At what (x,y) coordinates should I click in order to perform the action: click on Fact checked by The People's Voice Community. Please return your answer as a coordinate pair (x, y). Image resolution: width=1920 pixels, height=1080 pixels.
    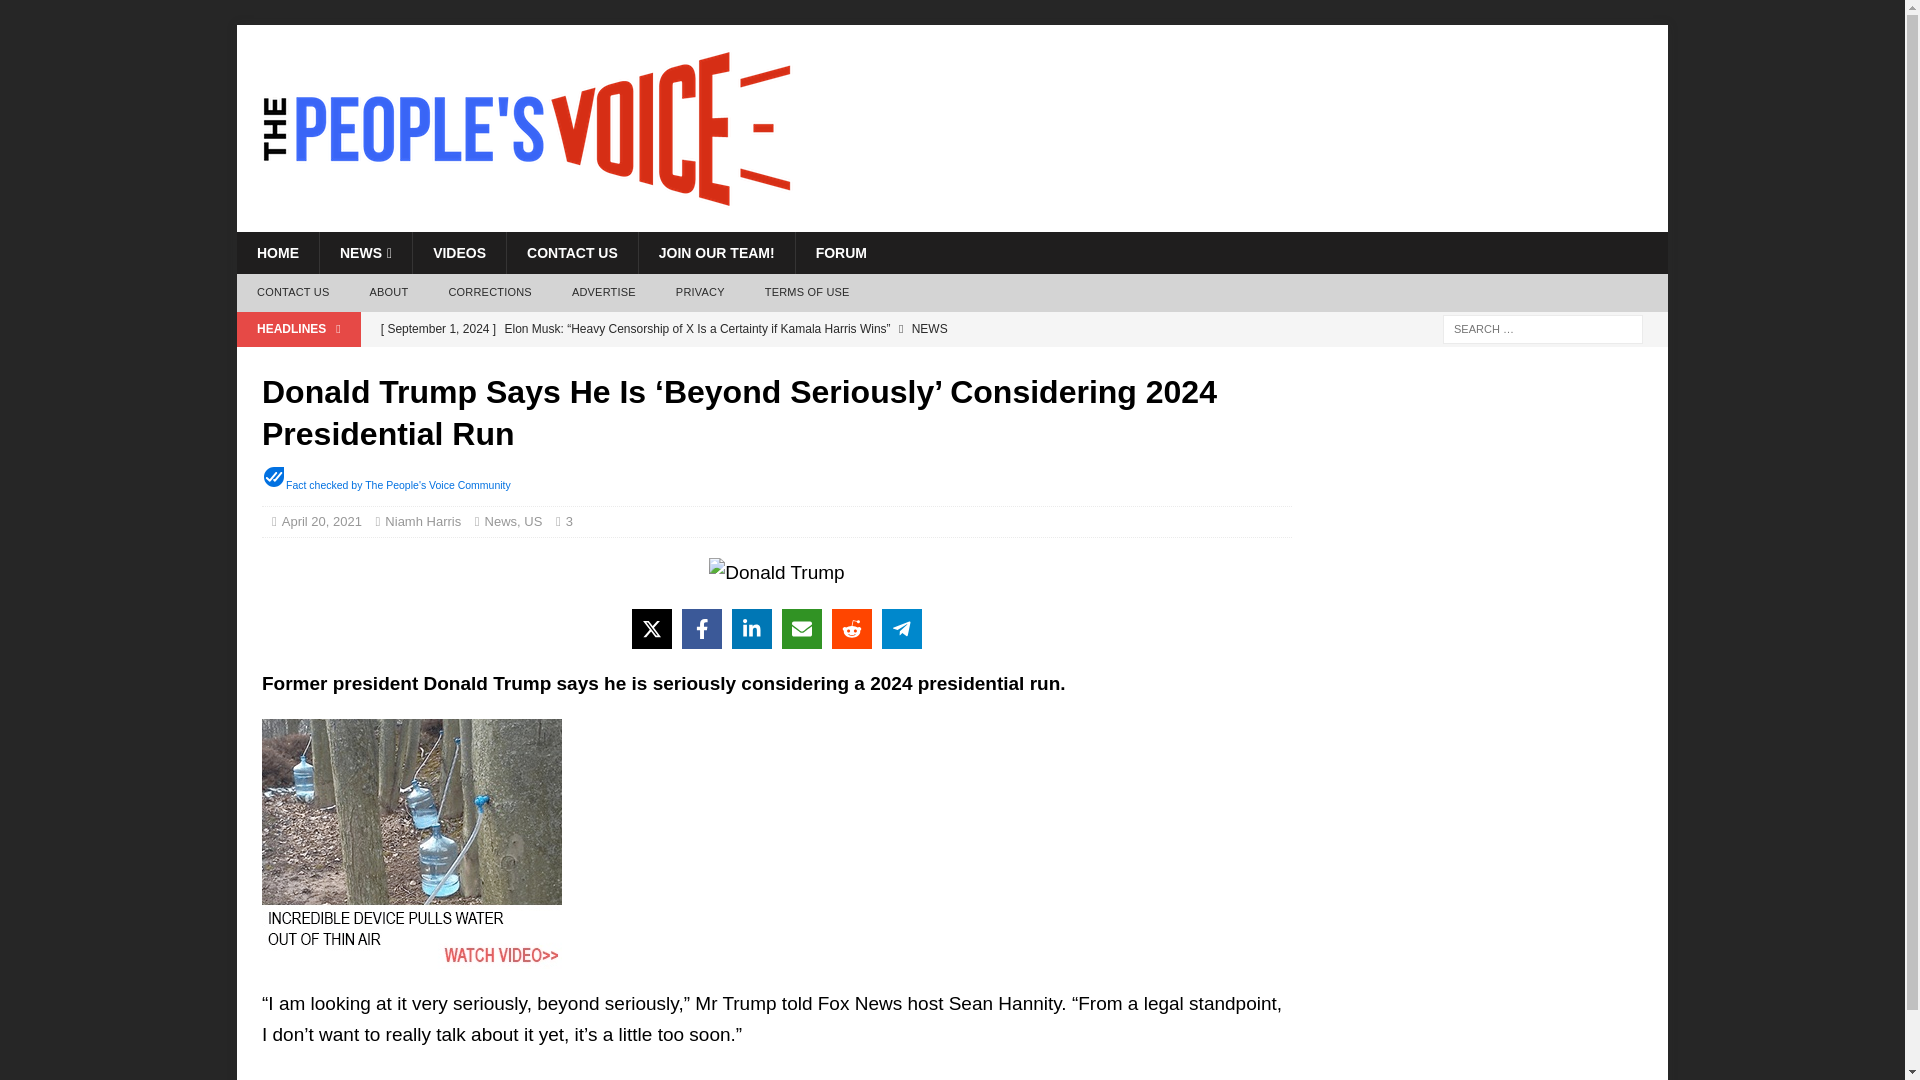
    Looking at the image, I should click on (398, 485).